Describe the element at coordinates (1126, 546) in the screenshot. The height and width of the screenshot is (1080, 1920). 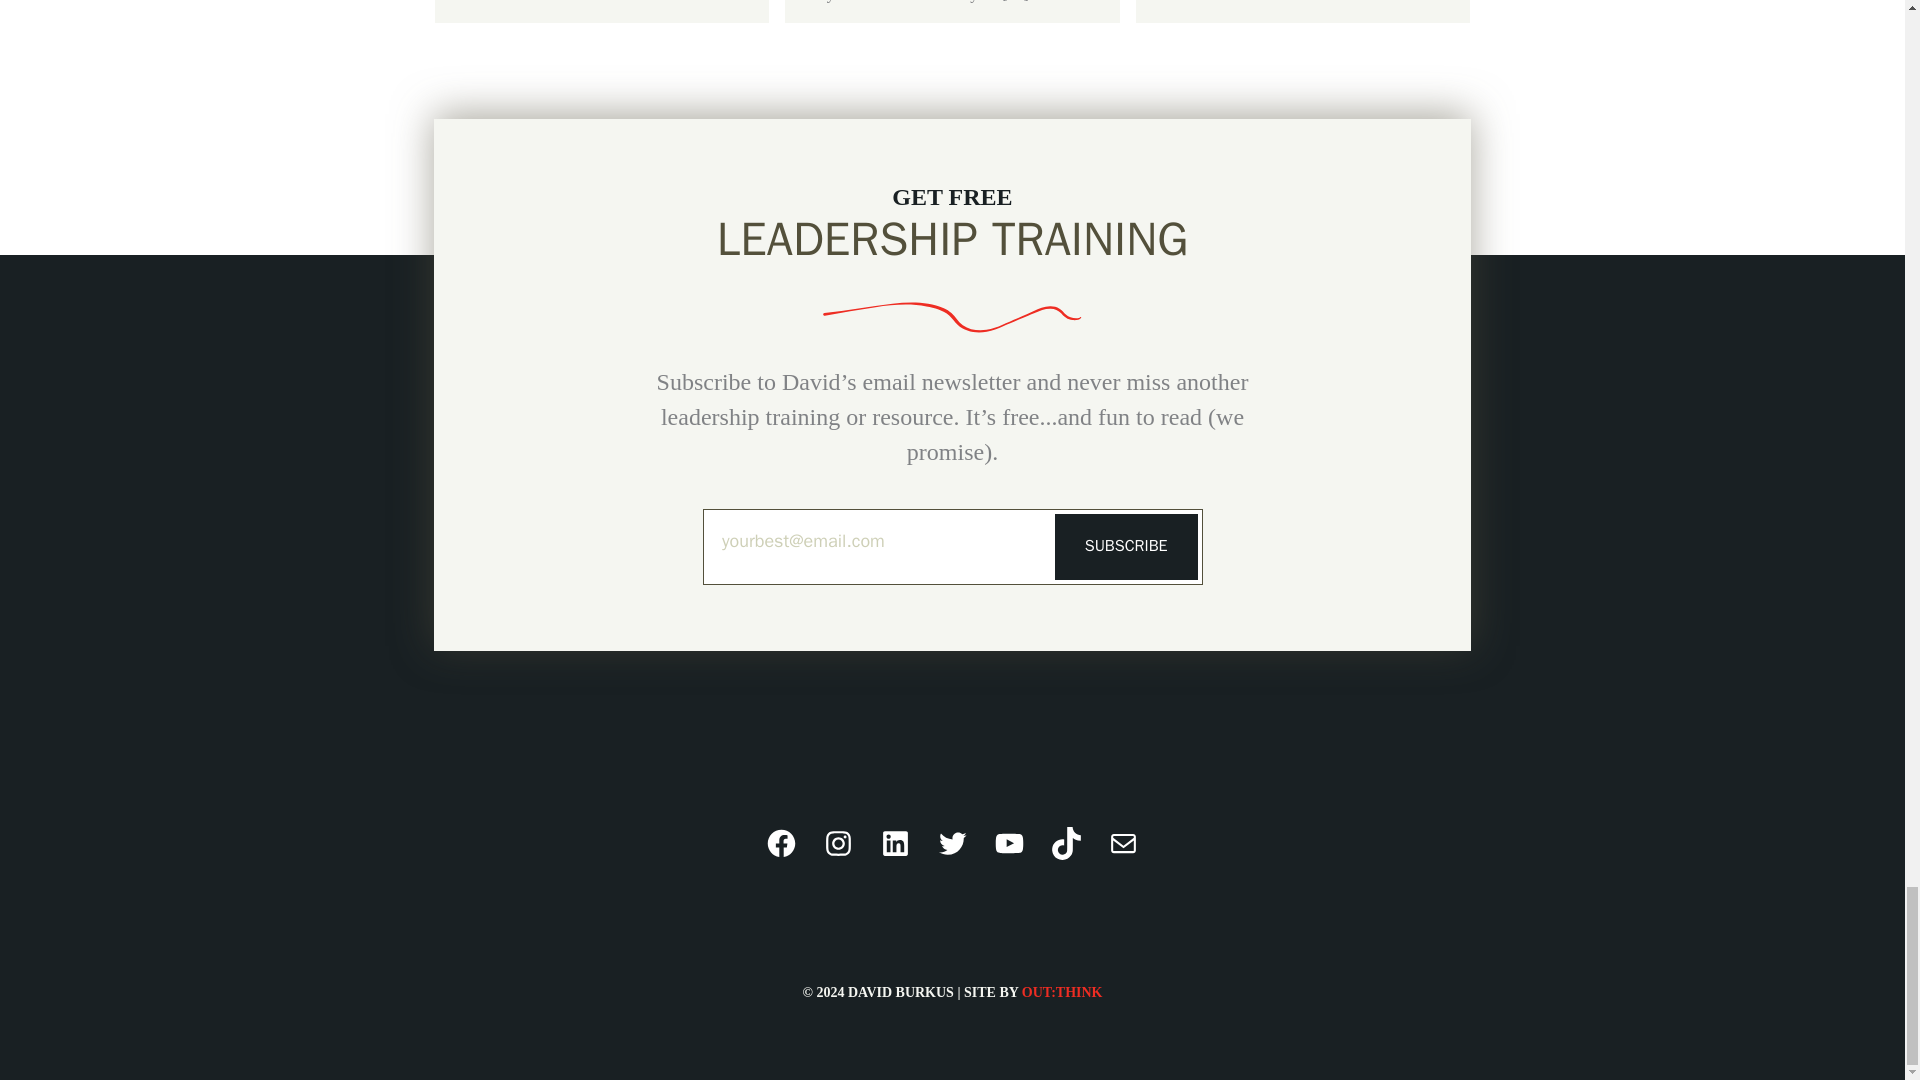
I see `Subscribe` at that location.